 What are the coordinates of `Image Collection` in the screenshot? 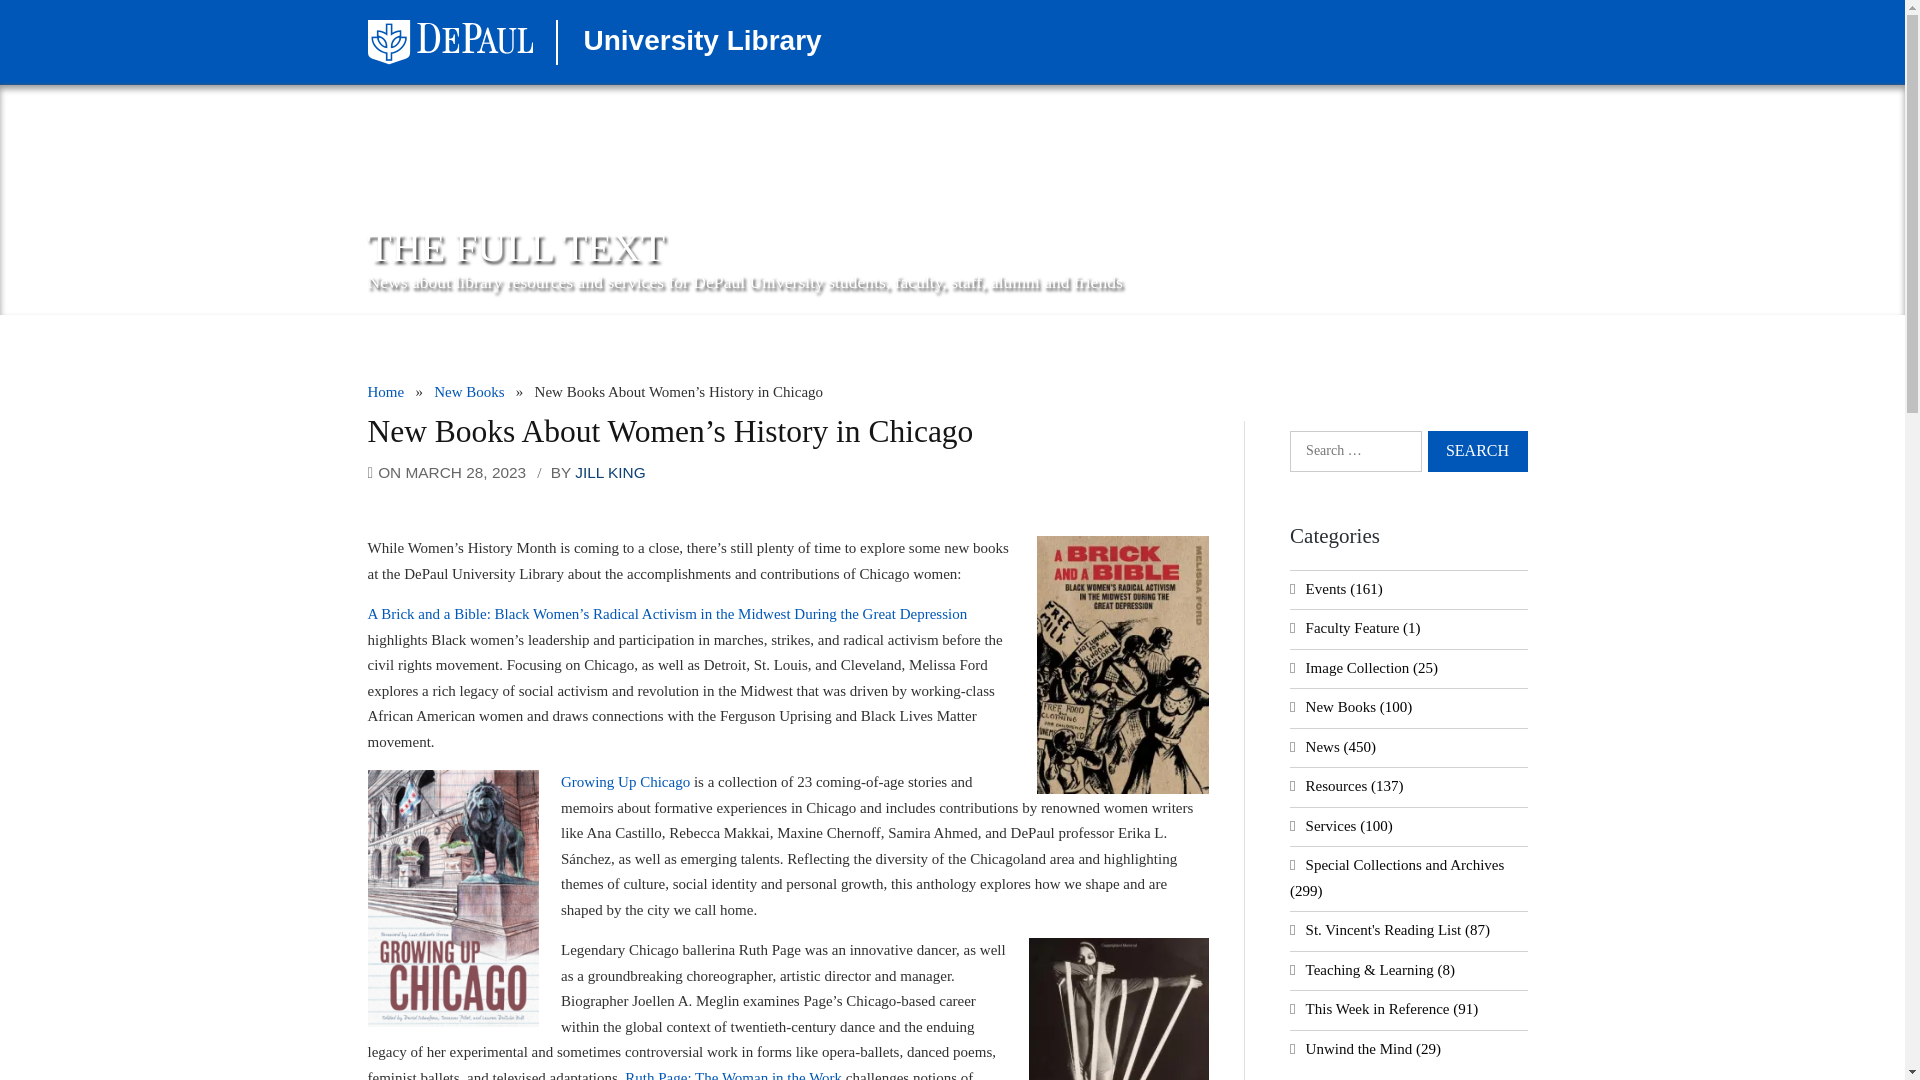 It's located at (1357, 668).